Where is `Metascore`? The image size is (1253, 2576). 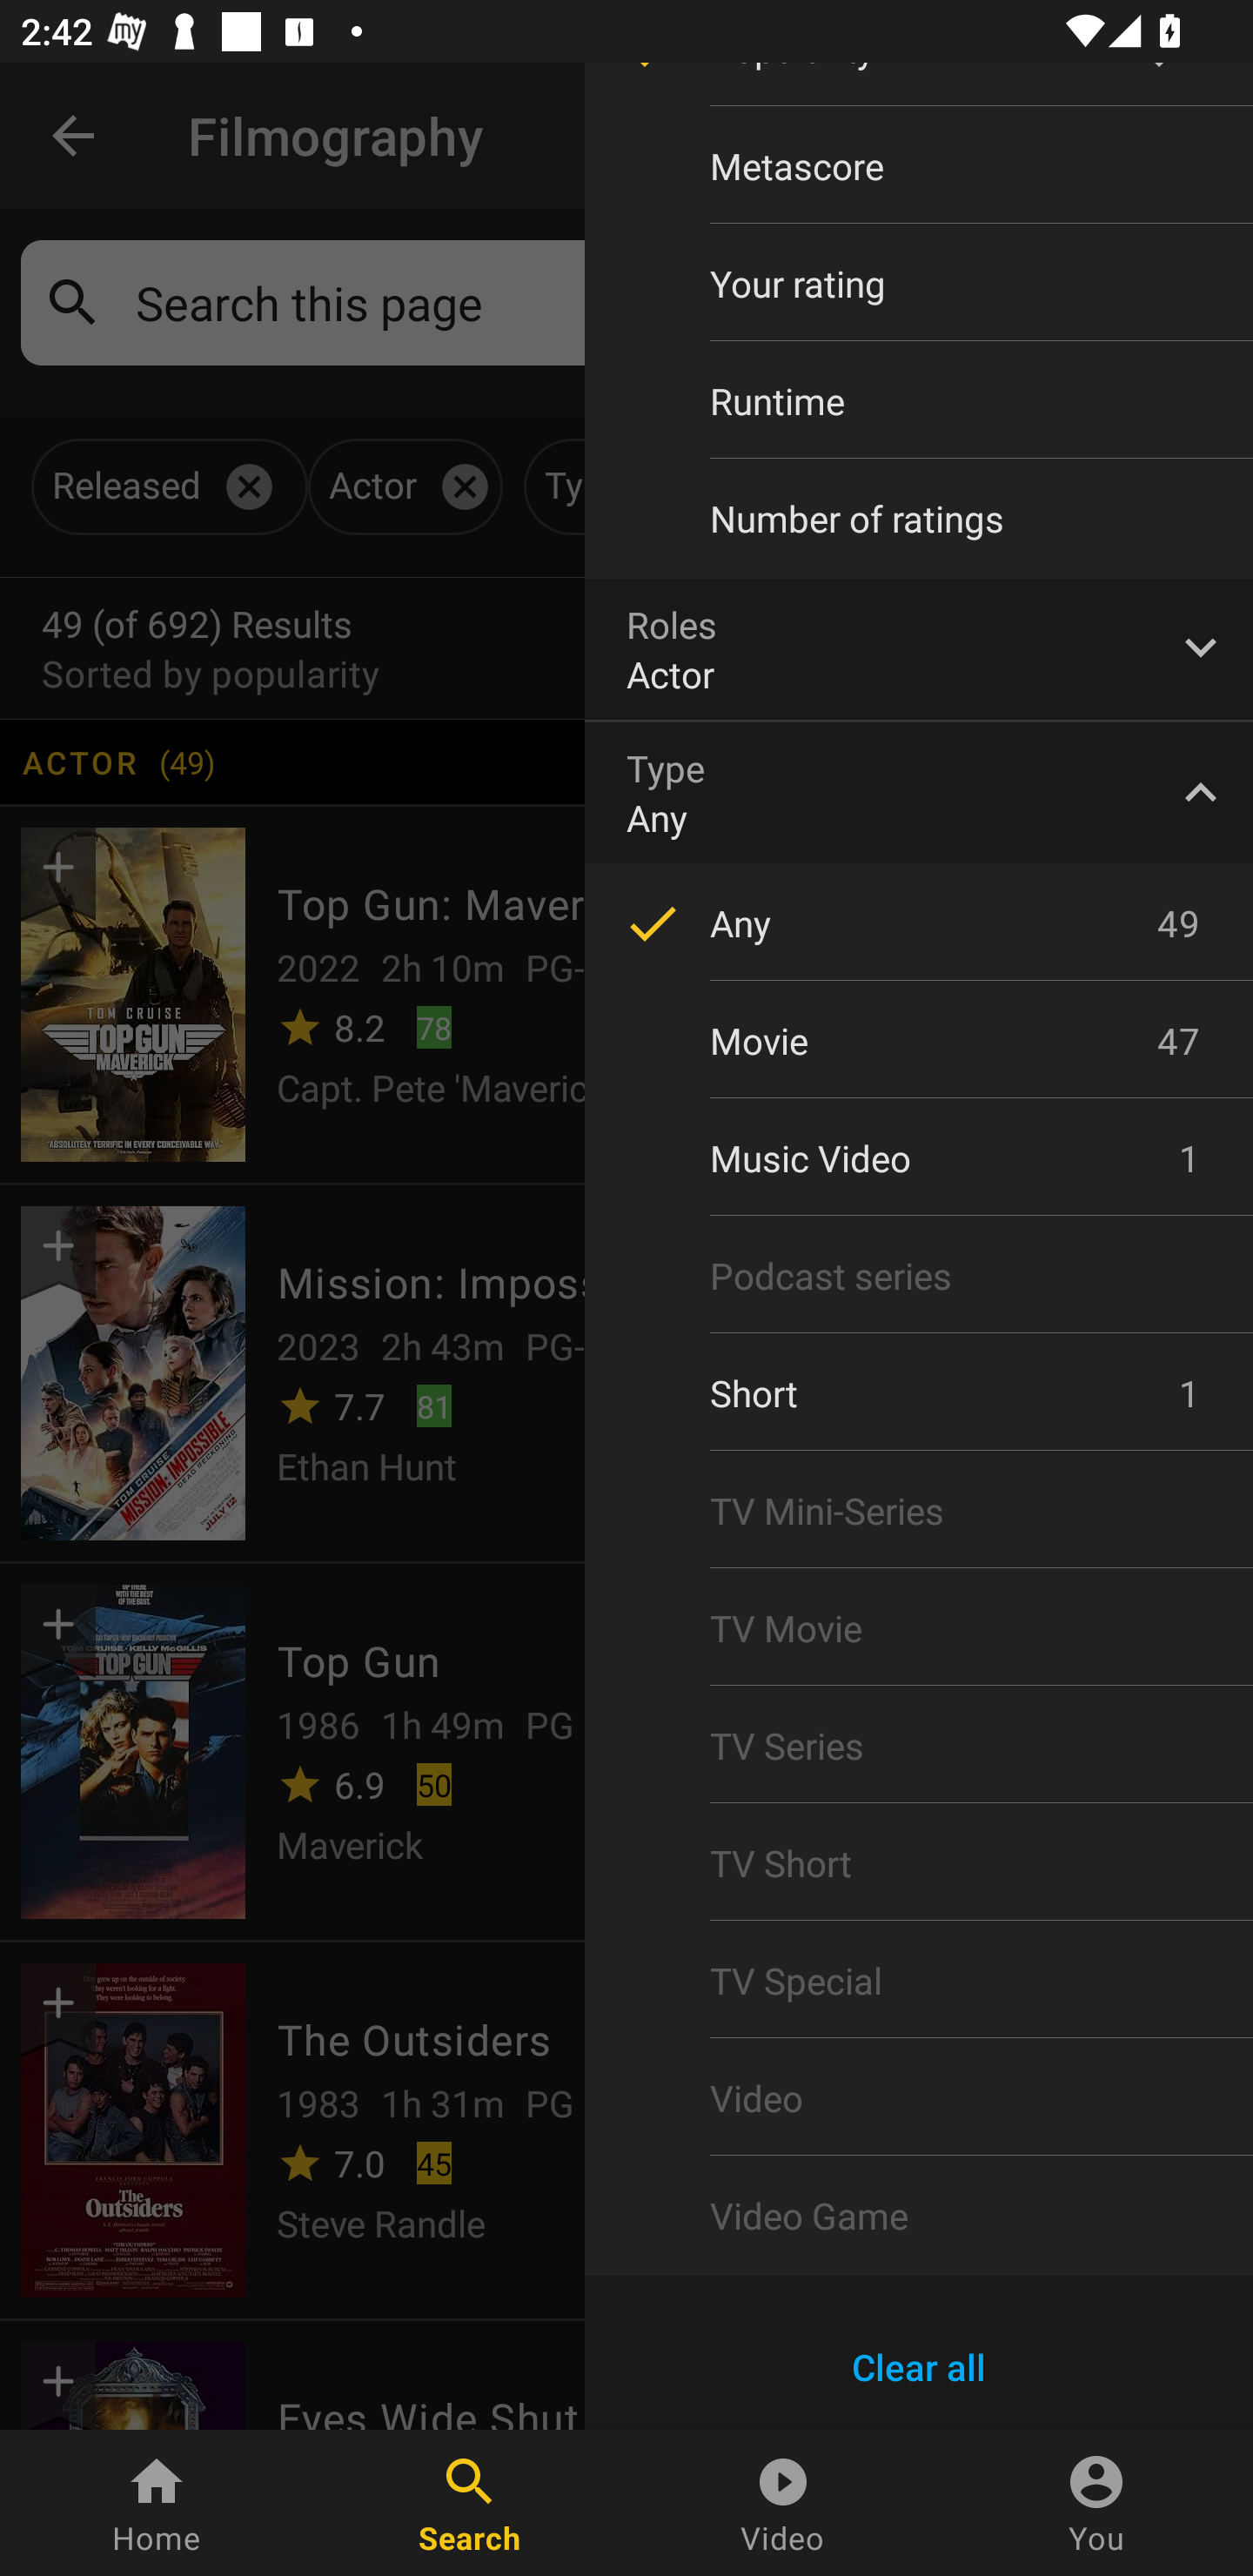
Metascore is located at coordinates (919, 165).